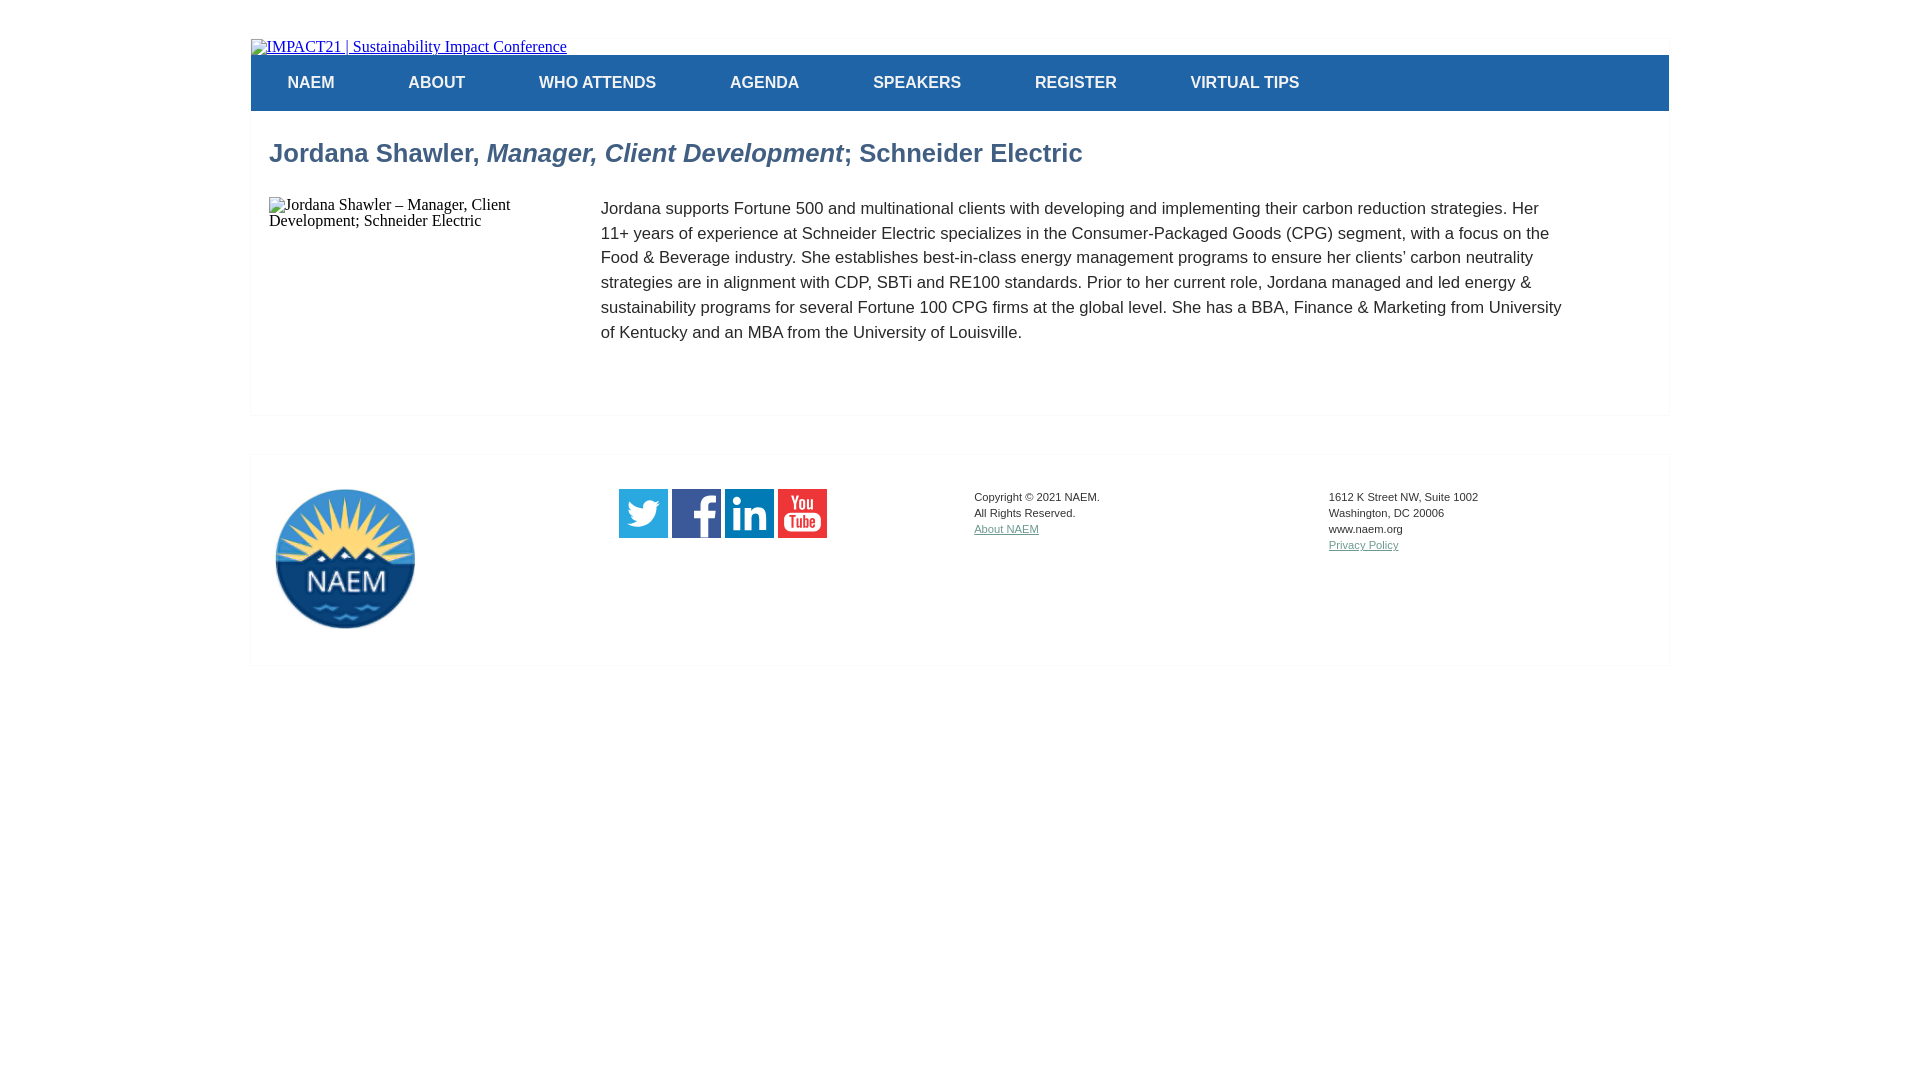 The width and height of the screenshot is (1920, 1080). Describe the element at coordinates (1006, 528) in the screenshot. I see `About NAEM` at that location.